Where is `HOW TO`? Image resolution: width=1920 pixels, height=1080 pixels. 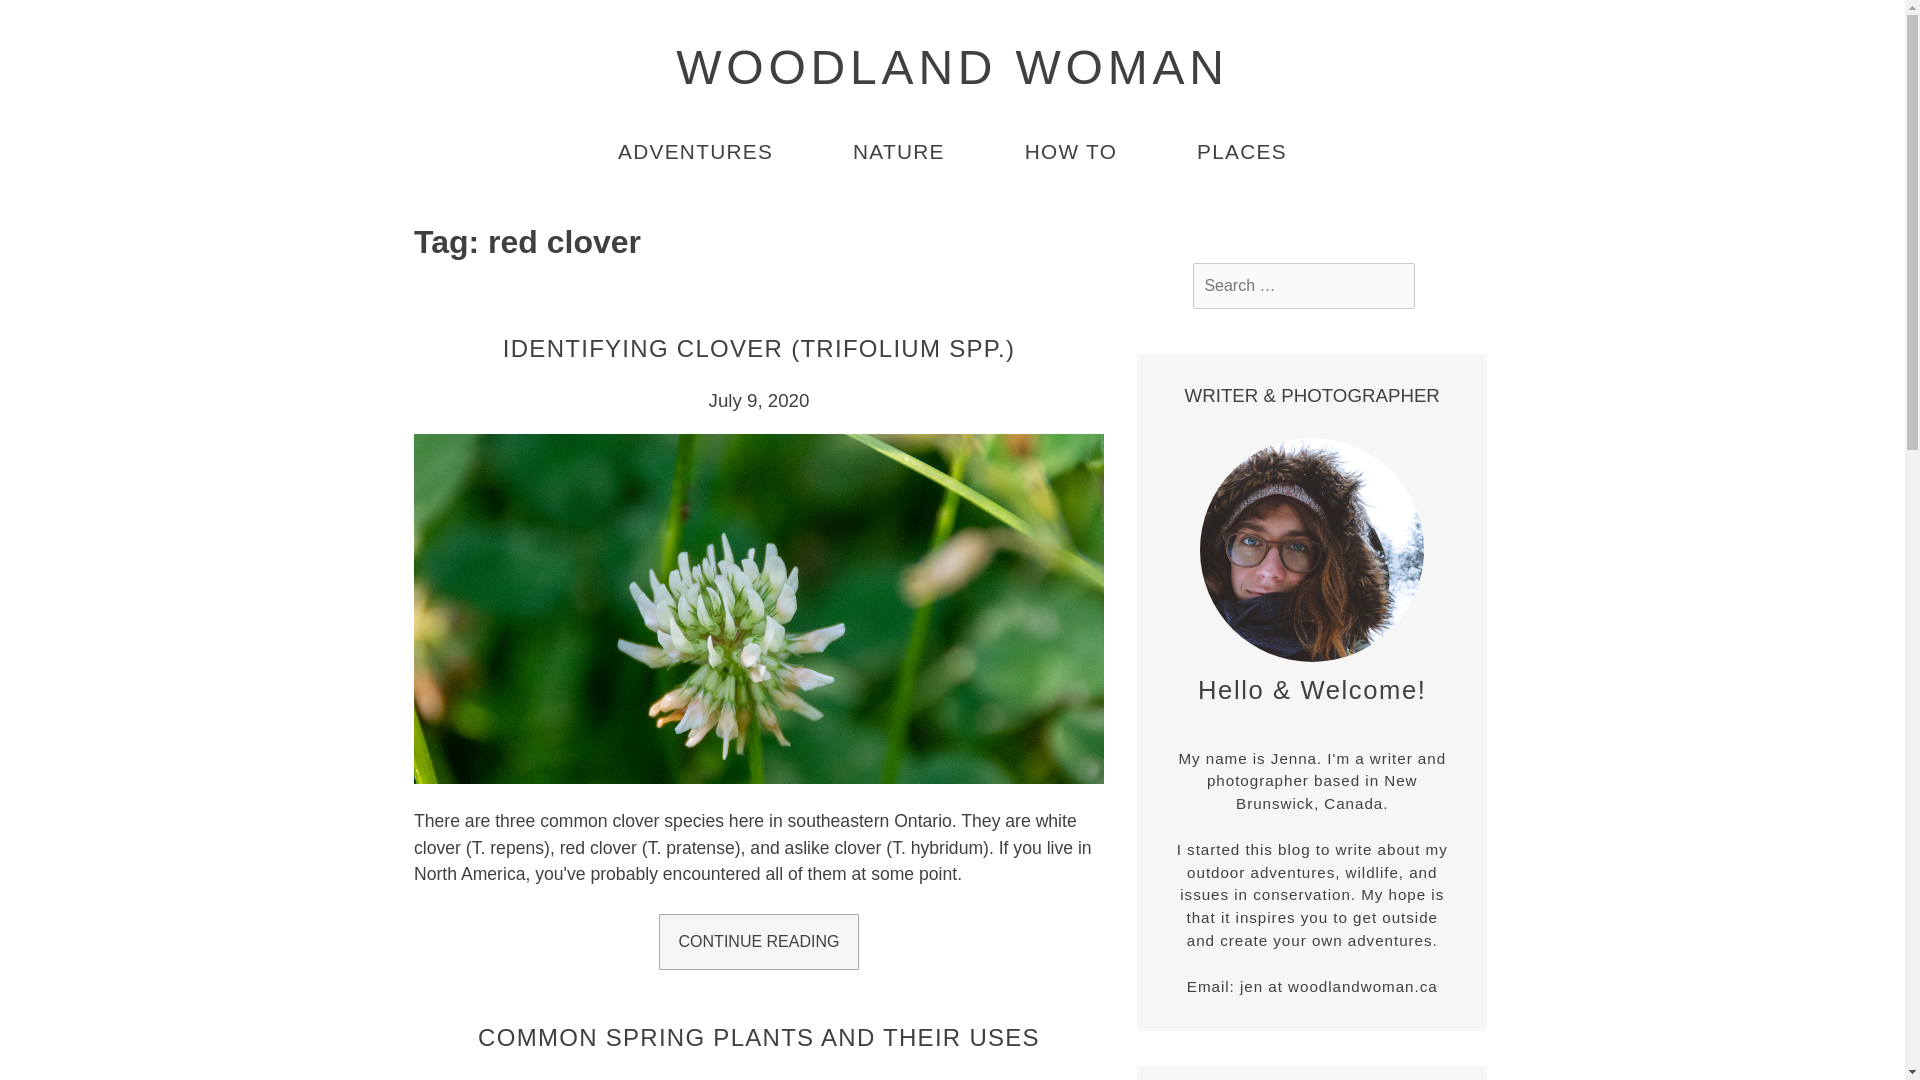
HOW TO is located at coordinates (1071, 153).